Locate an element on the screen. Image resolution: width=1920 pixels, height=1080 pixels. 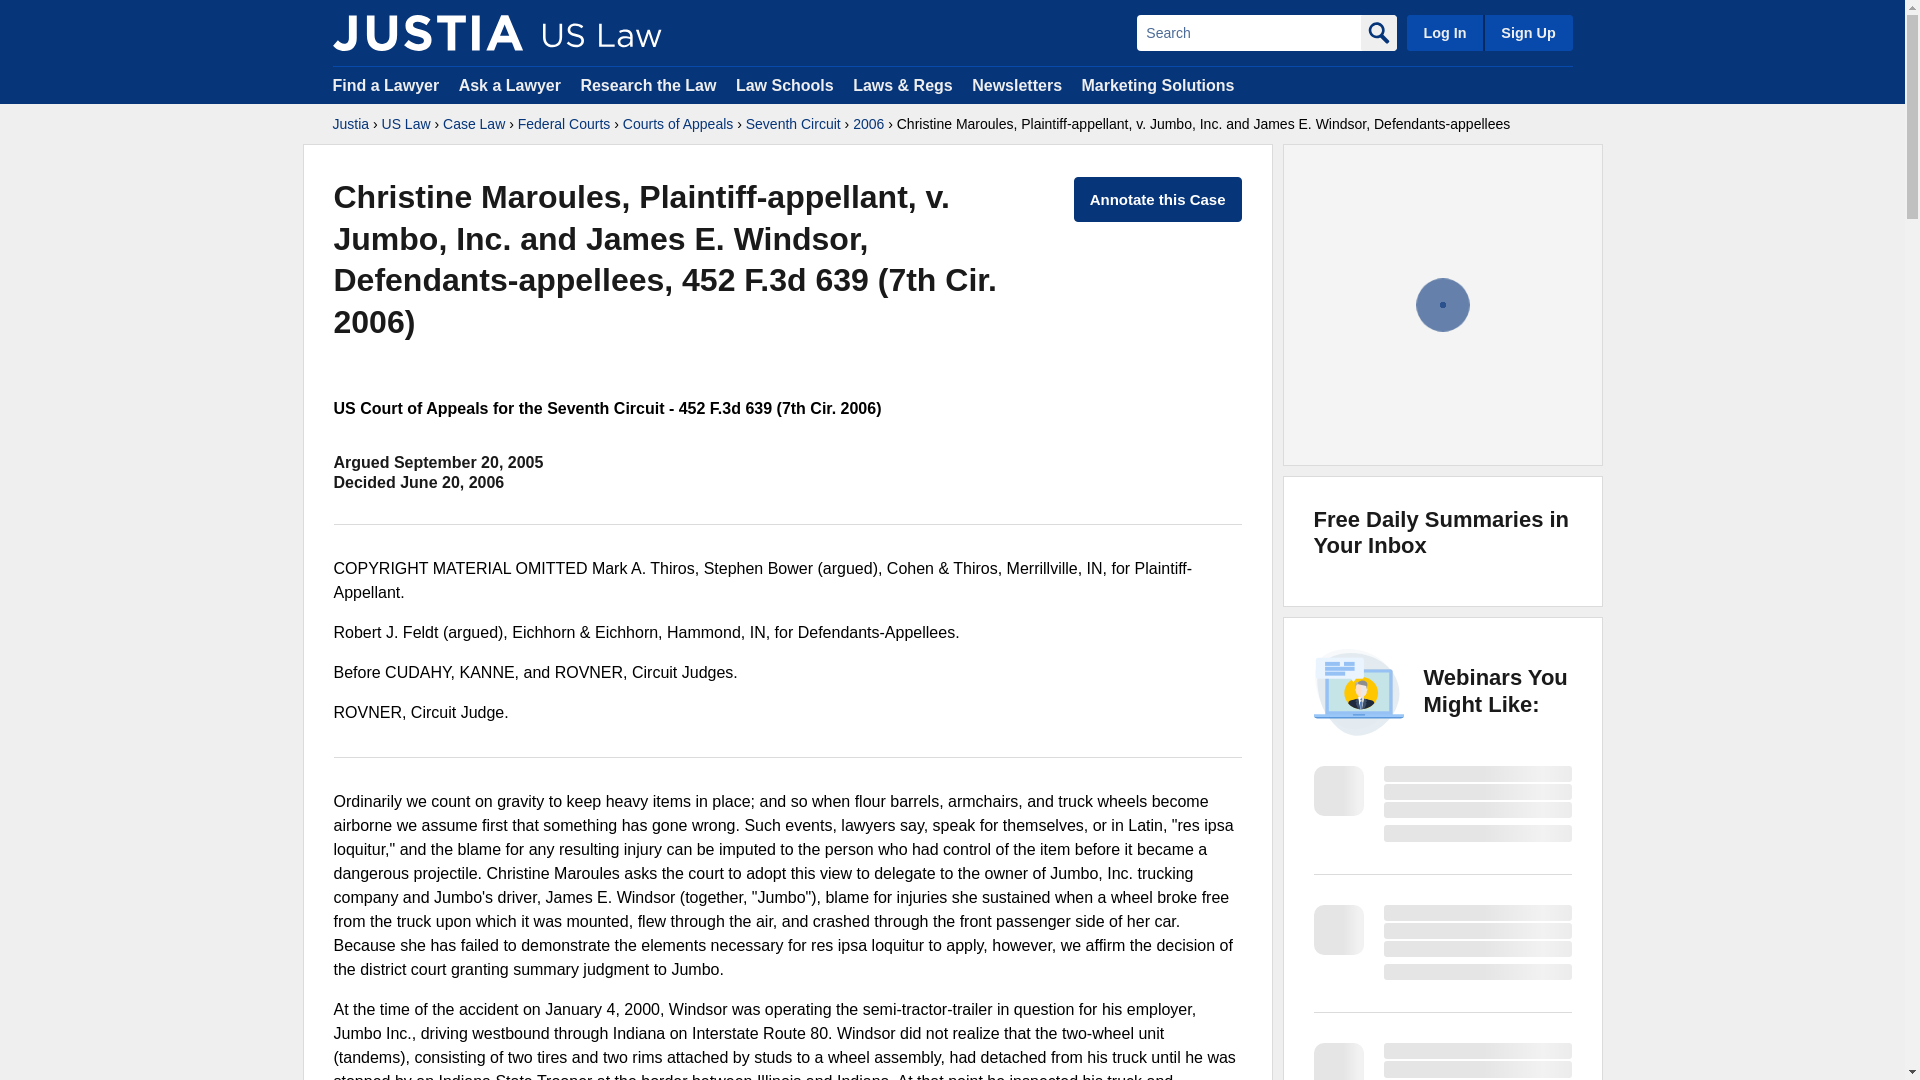
Sign Up is located at coordinates (1527, 32).